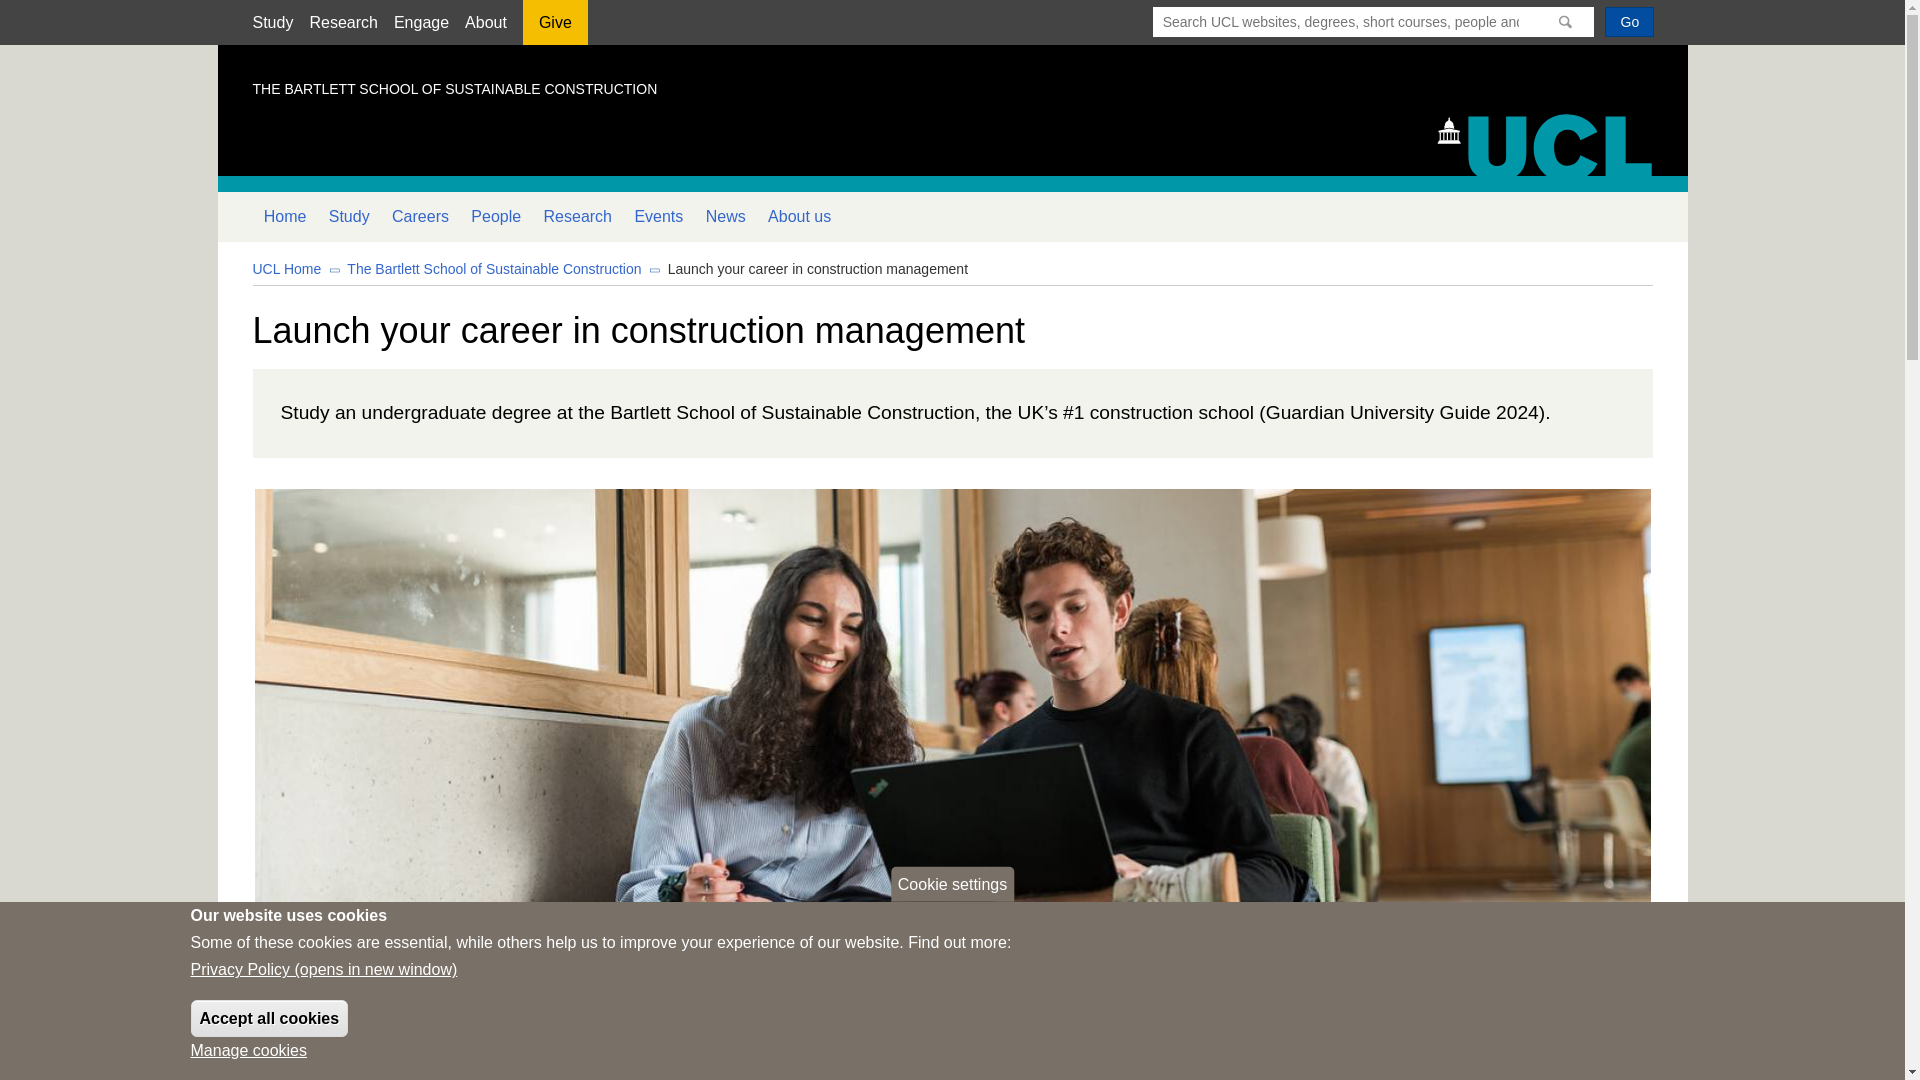  Describe the element at coordinates (799, 216) in the screenshot. I see `About us` at that location.